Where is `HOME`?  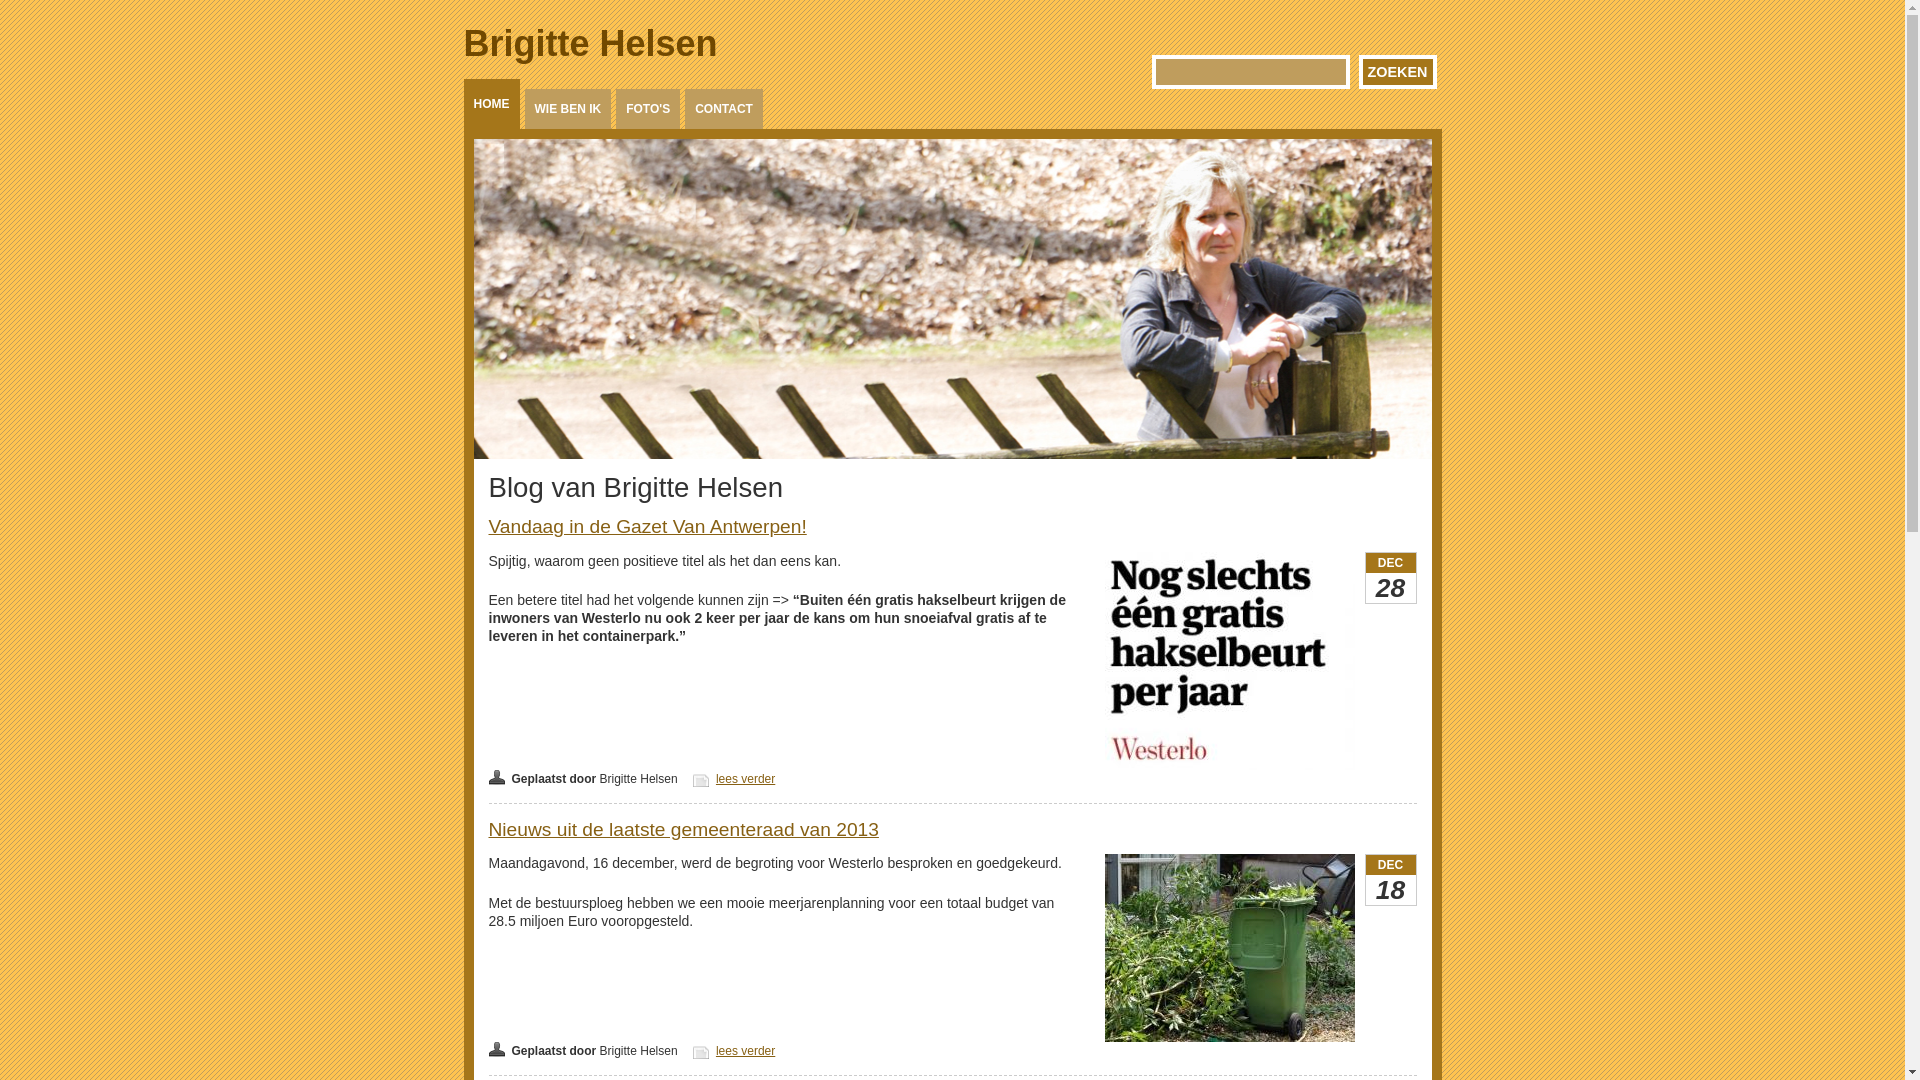 HOME is located at coordinates (492, 104).